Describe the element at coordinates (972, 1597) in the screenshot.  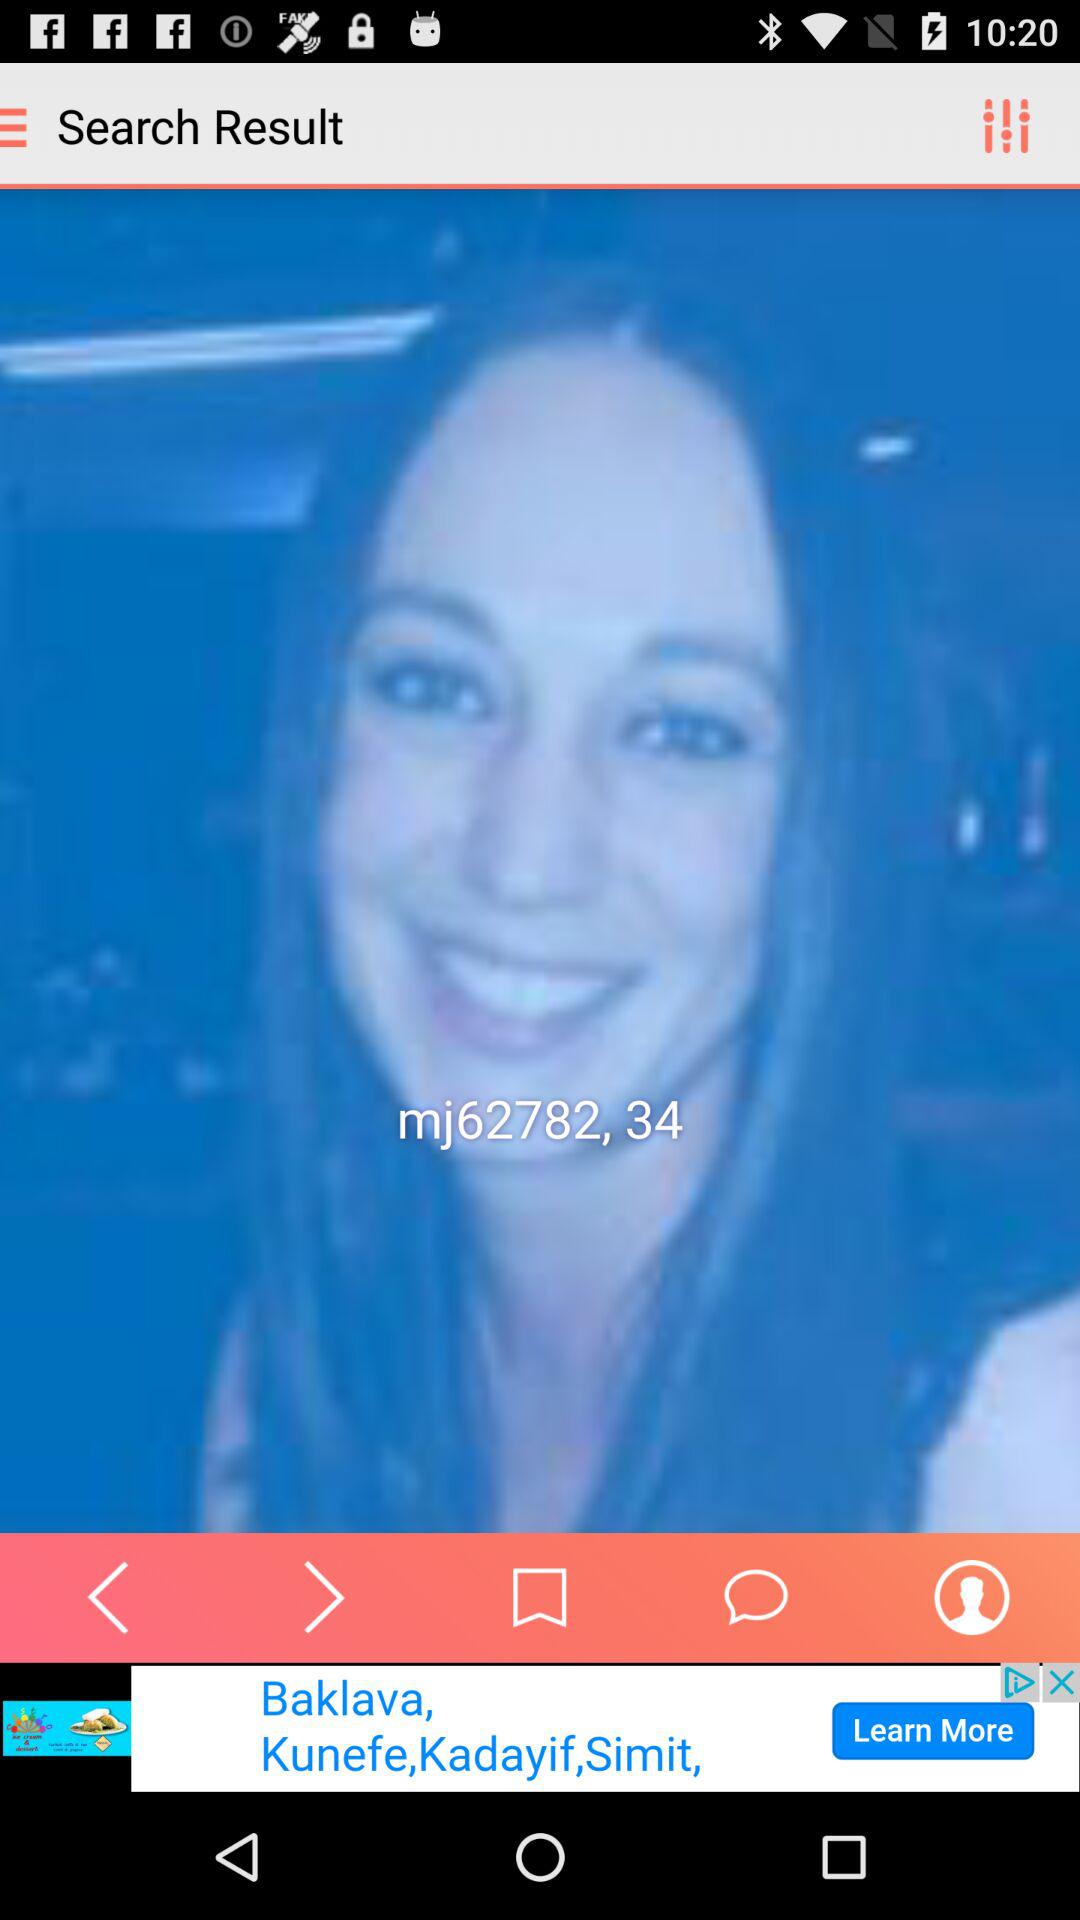
I see `users` at that location.